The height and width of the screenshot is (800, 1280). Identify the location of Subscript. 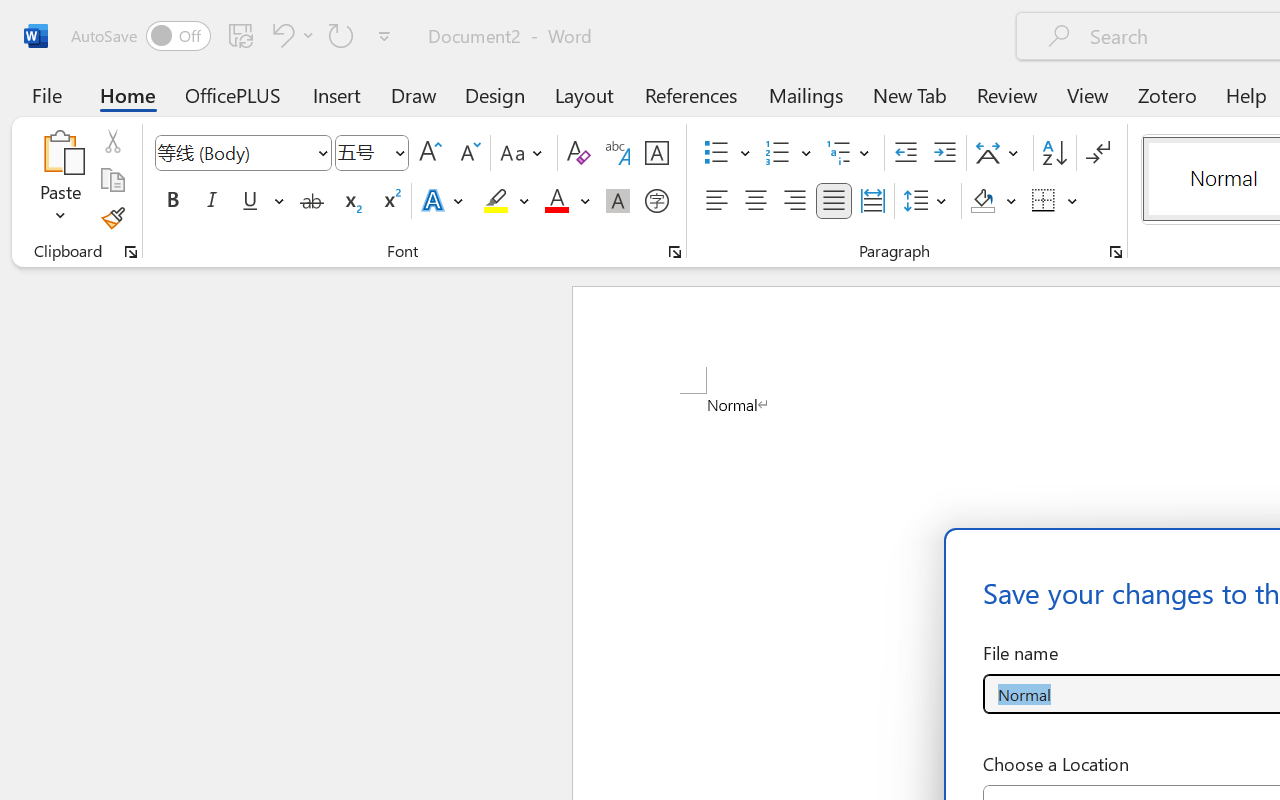
(350, 201).